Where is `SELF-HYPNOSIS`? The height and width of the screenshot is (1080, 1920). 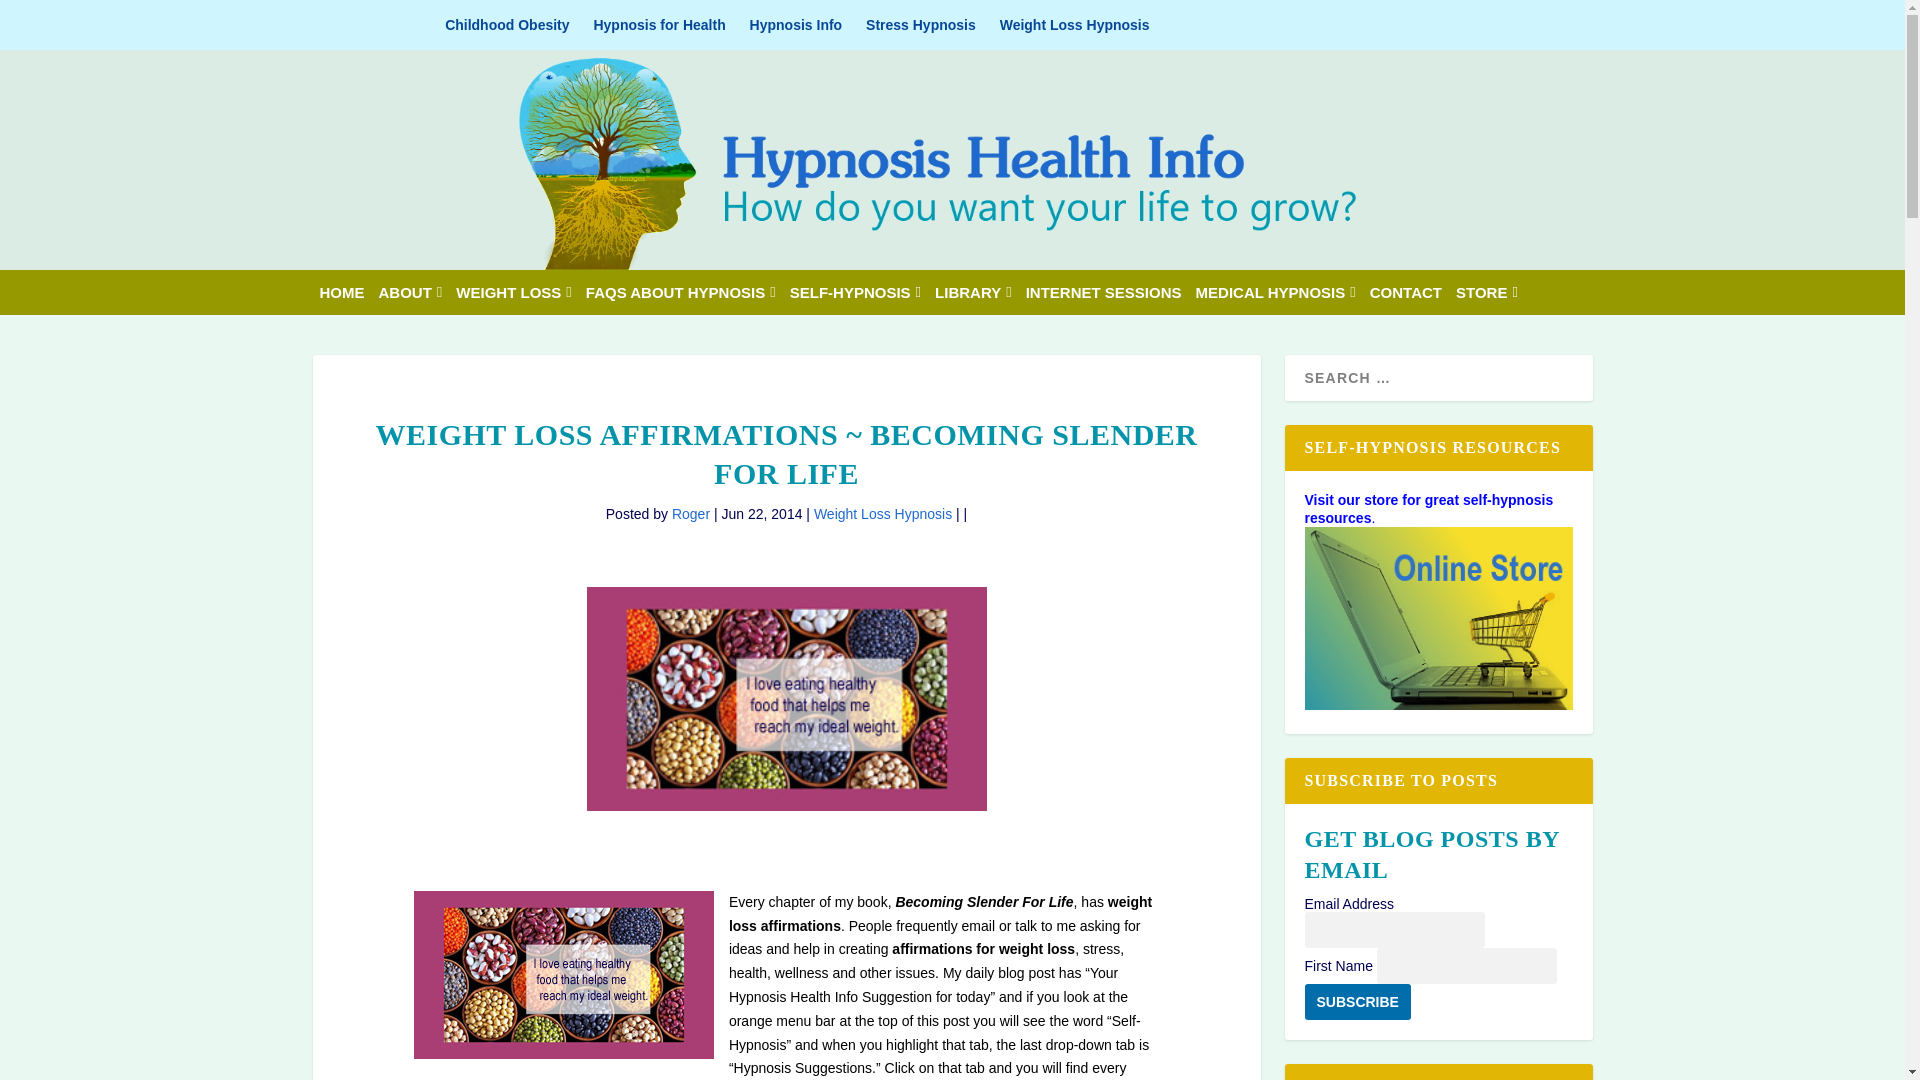
SELF-HYPNOSIS is located at coordinates (855, 292).